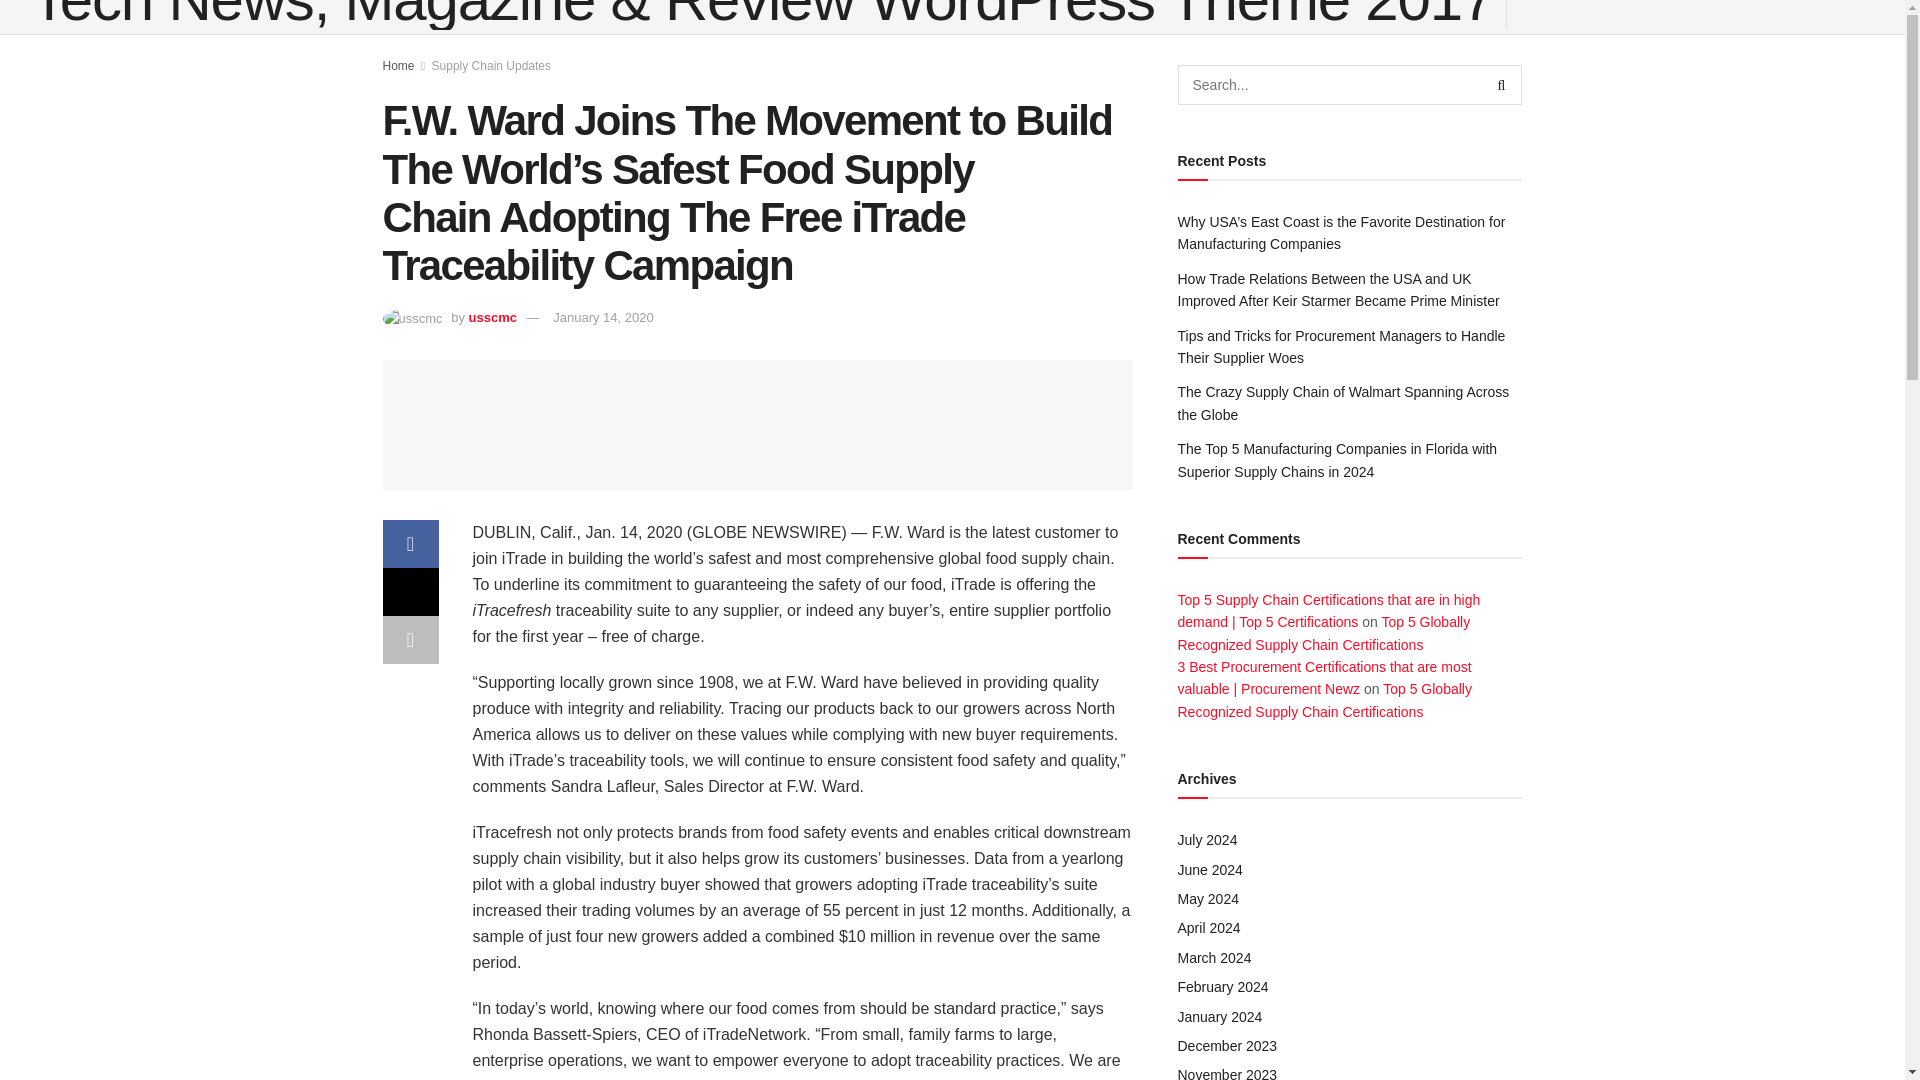 The height and width of the screenshot is (1080, 1920). What do you see at coordinates (184, 46) in the screenshot?
I see `SUPPLY CHAIN UPDATES` at bounding box center [184, 46].